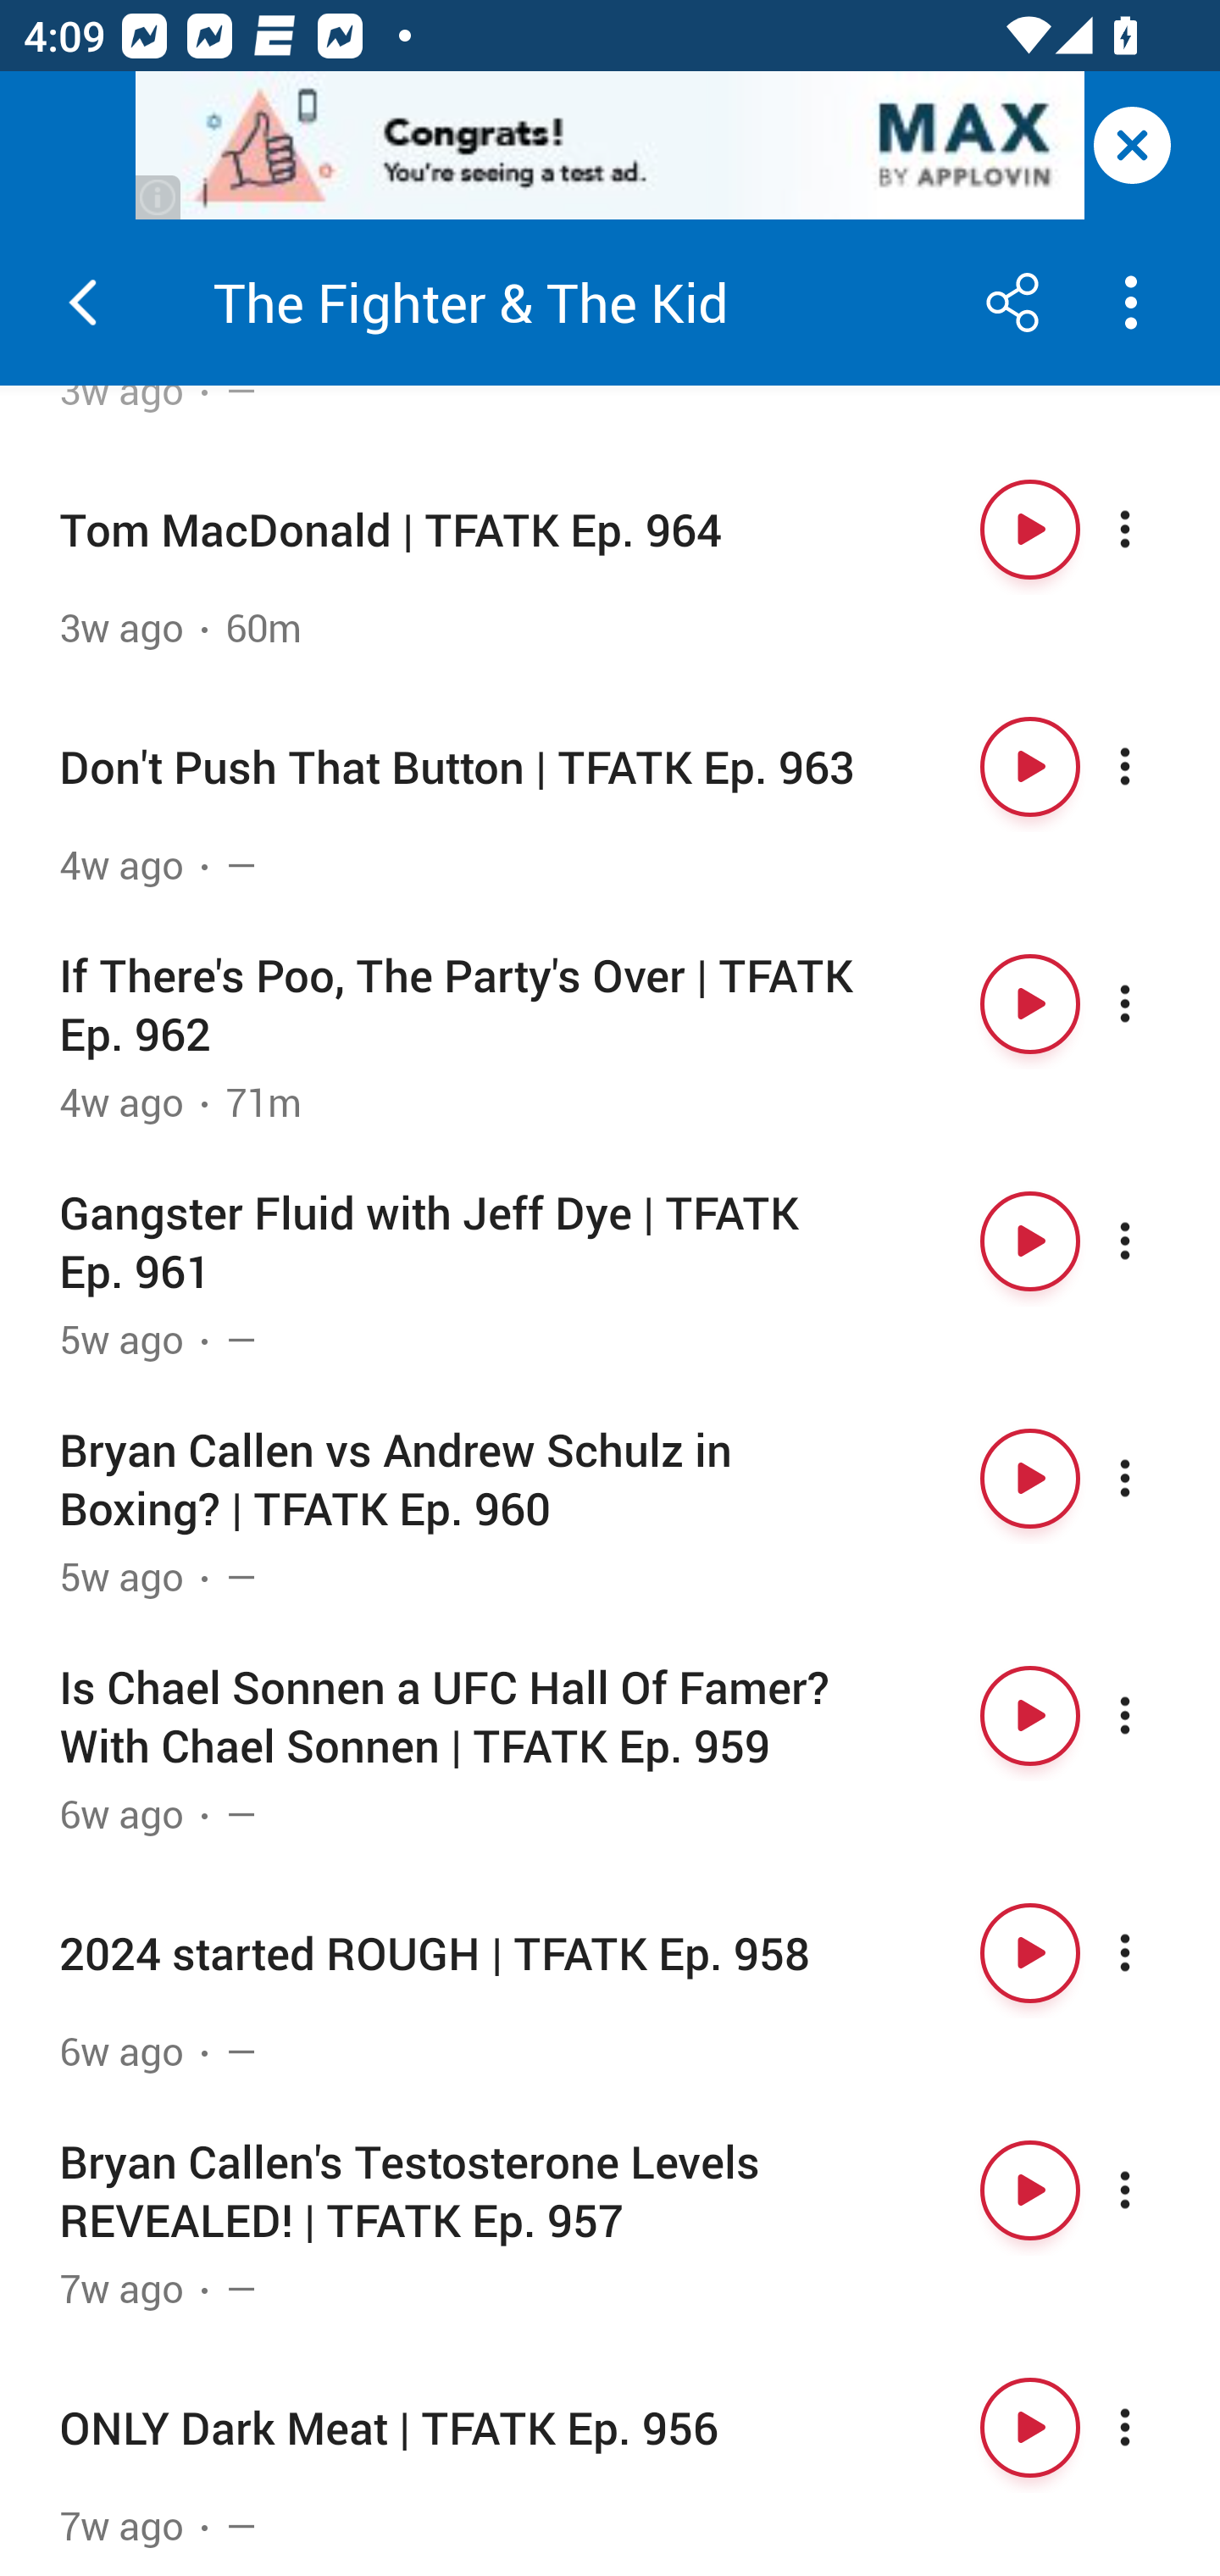 The height and width of the screenshot is (2576, 1220). Describe the element at coordinates (1030, 1241) in the screenshot. I see `Play button` at that location.